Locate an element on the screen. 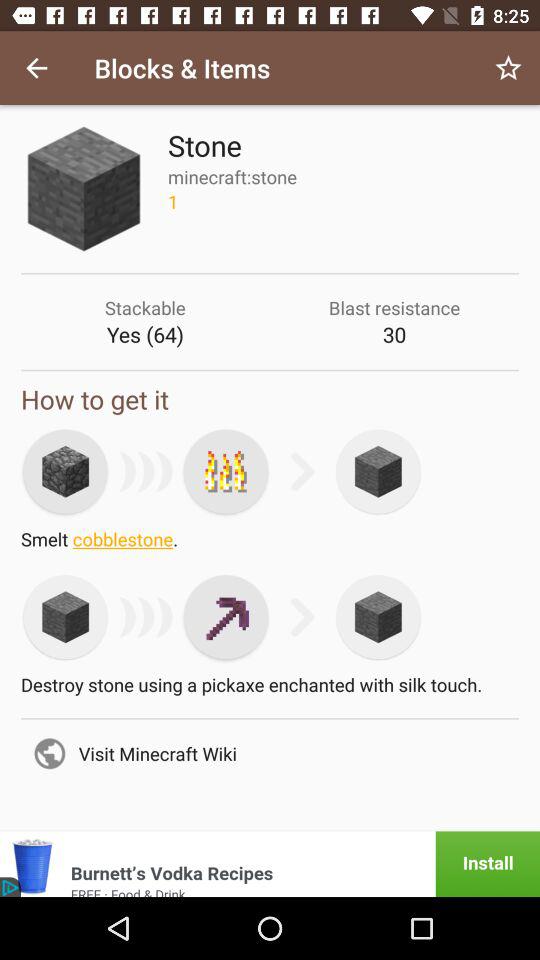 This screenshot has width=540, height=960. turn off the item next to the blocks & items is located at coordinates (36, 68).